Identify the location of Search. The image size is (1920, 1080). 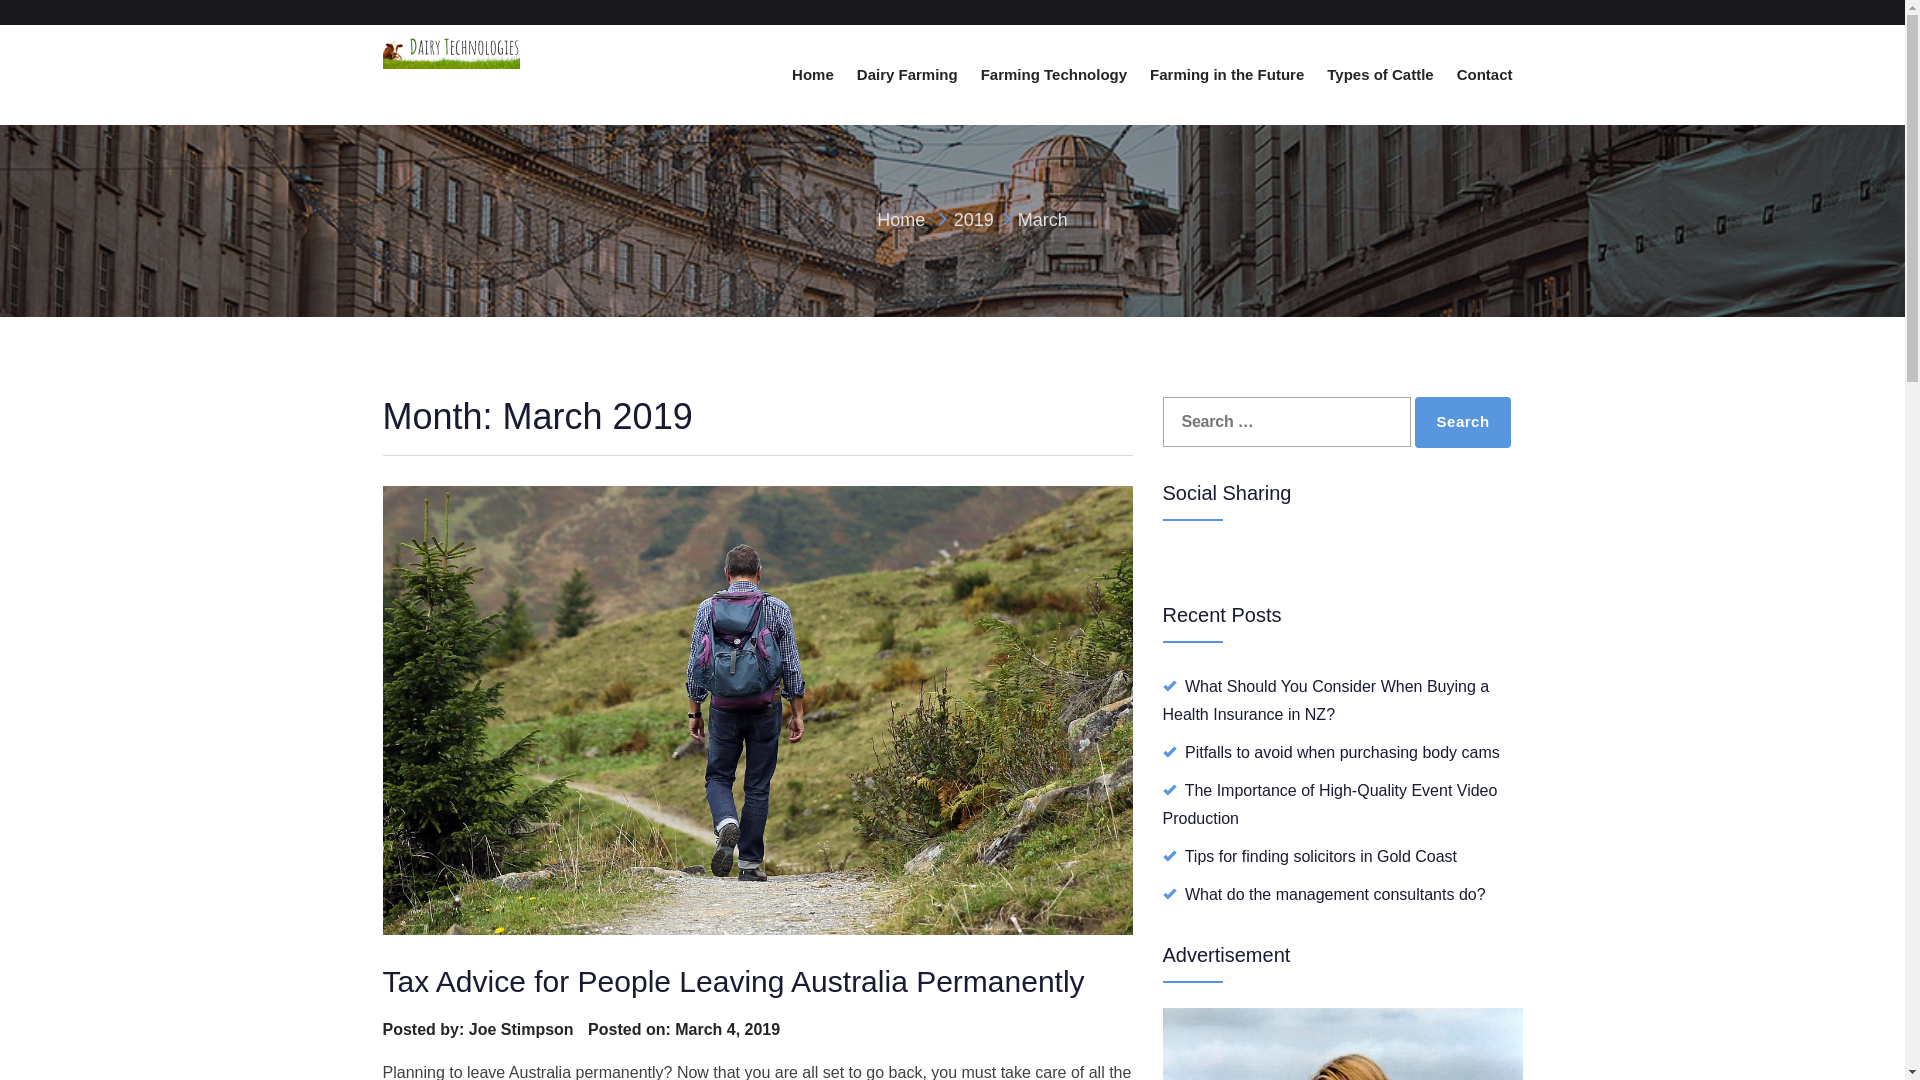
(1463, 422).